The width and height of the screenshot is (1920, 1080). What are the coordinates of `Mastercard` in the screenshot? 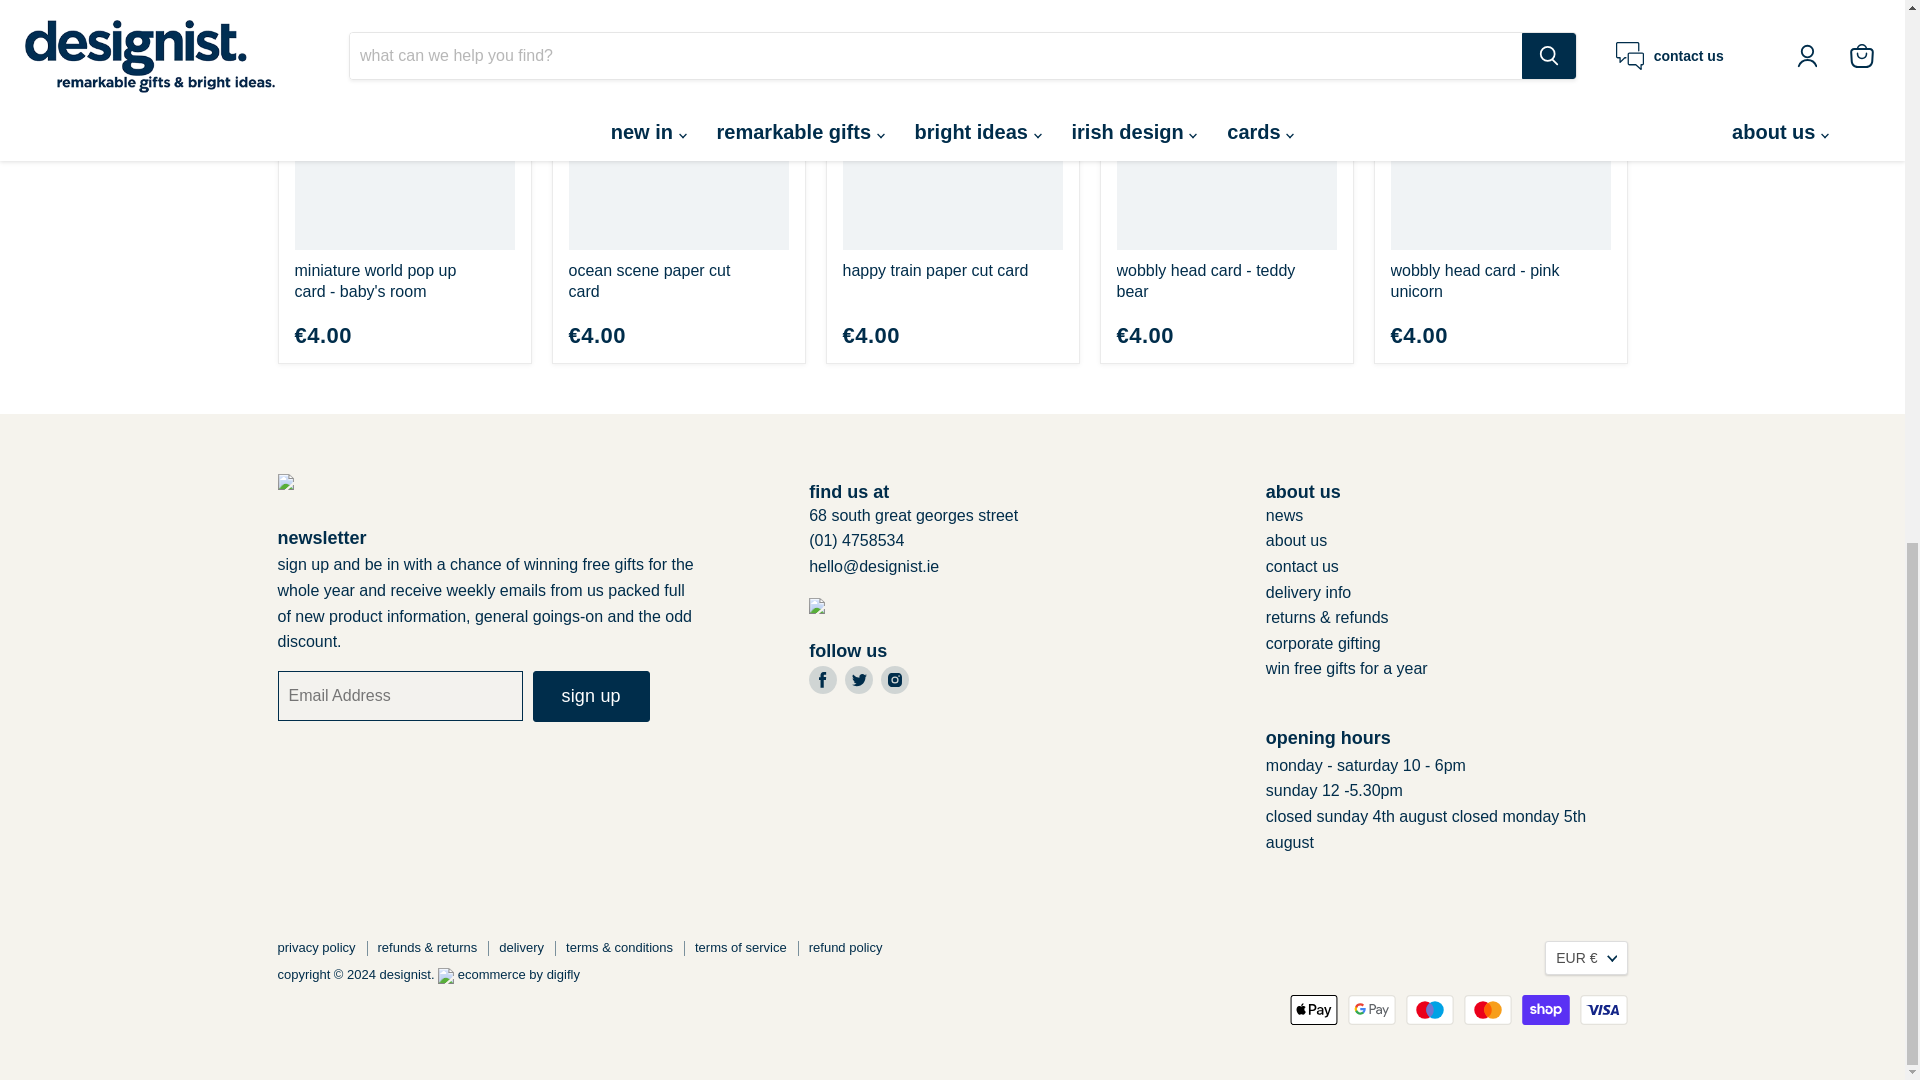 It's located at (1488, 1009).